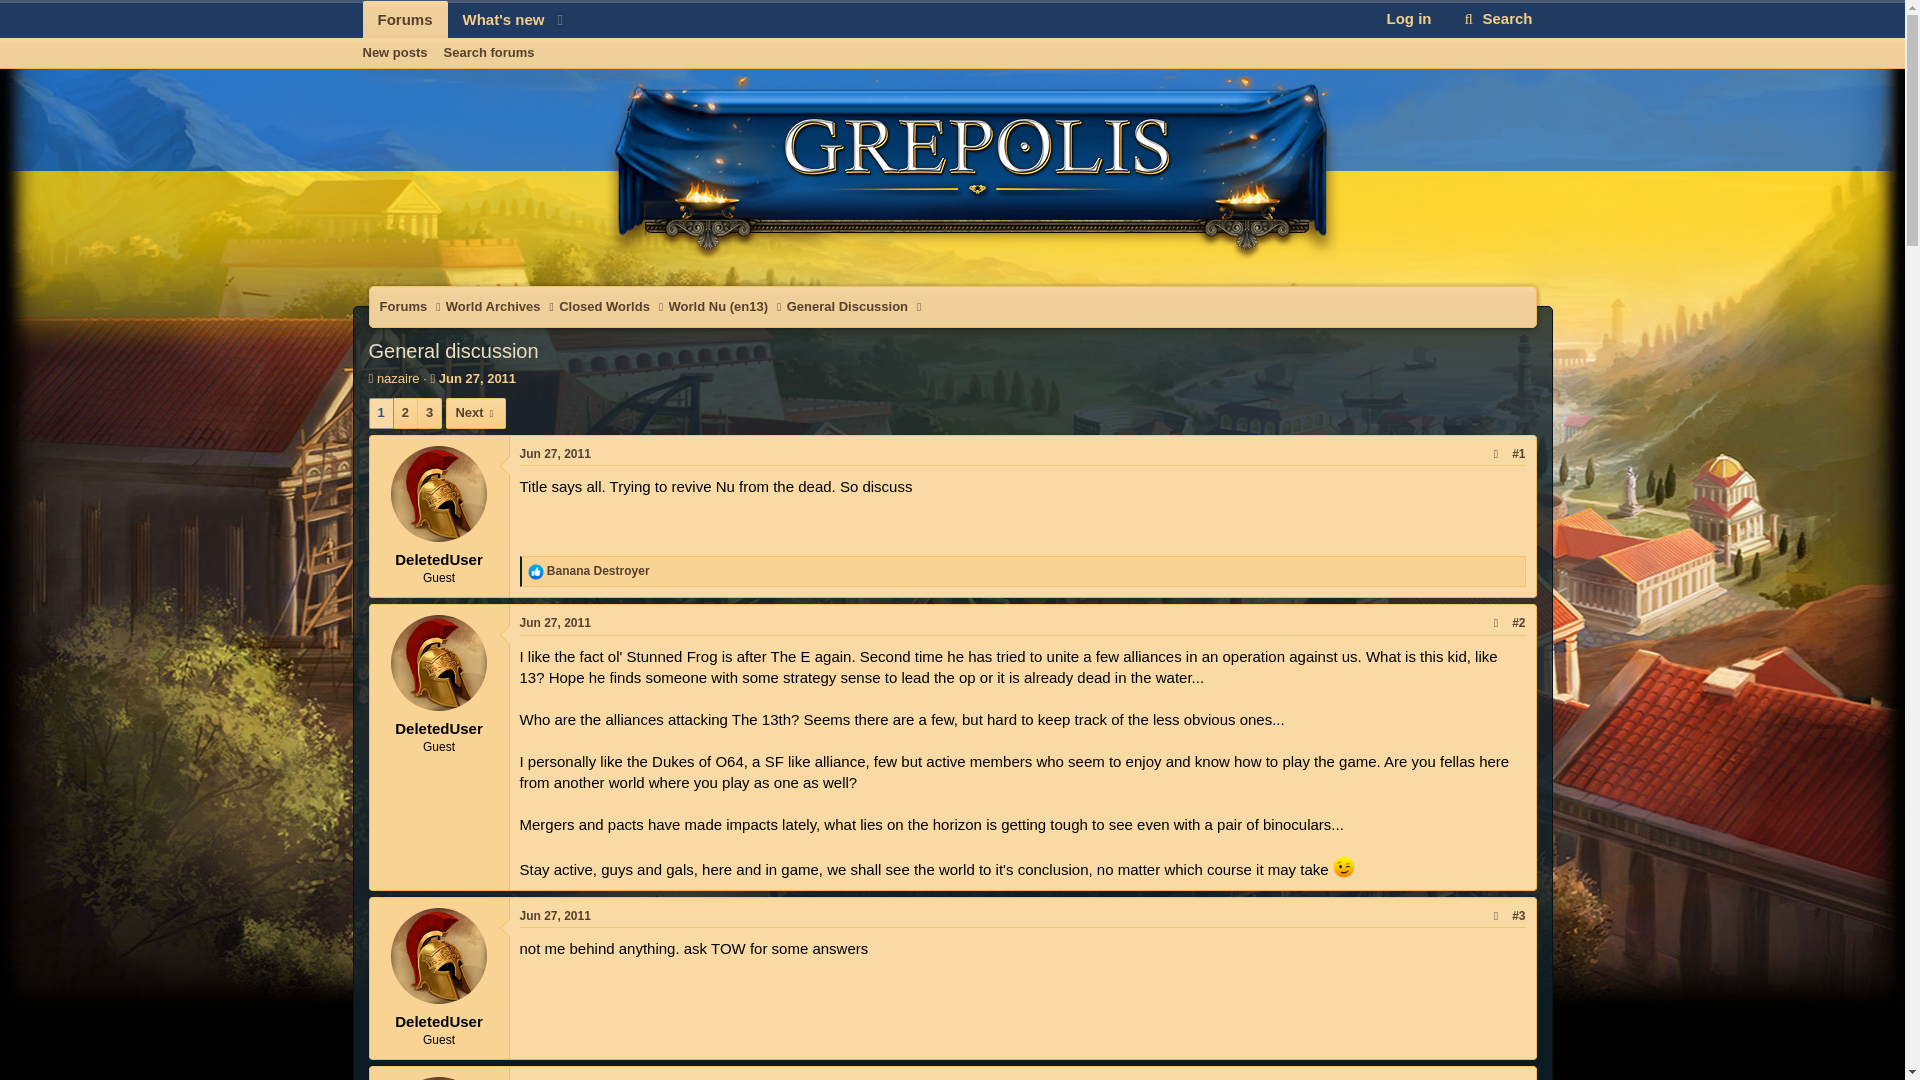 Image resolution: width=1920 pixels, height=1080 pixels. What do you see at coordinates (556, 622) in the screenshot?
I see `Forums` at bounding box center [556, 622].